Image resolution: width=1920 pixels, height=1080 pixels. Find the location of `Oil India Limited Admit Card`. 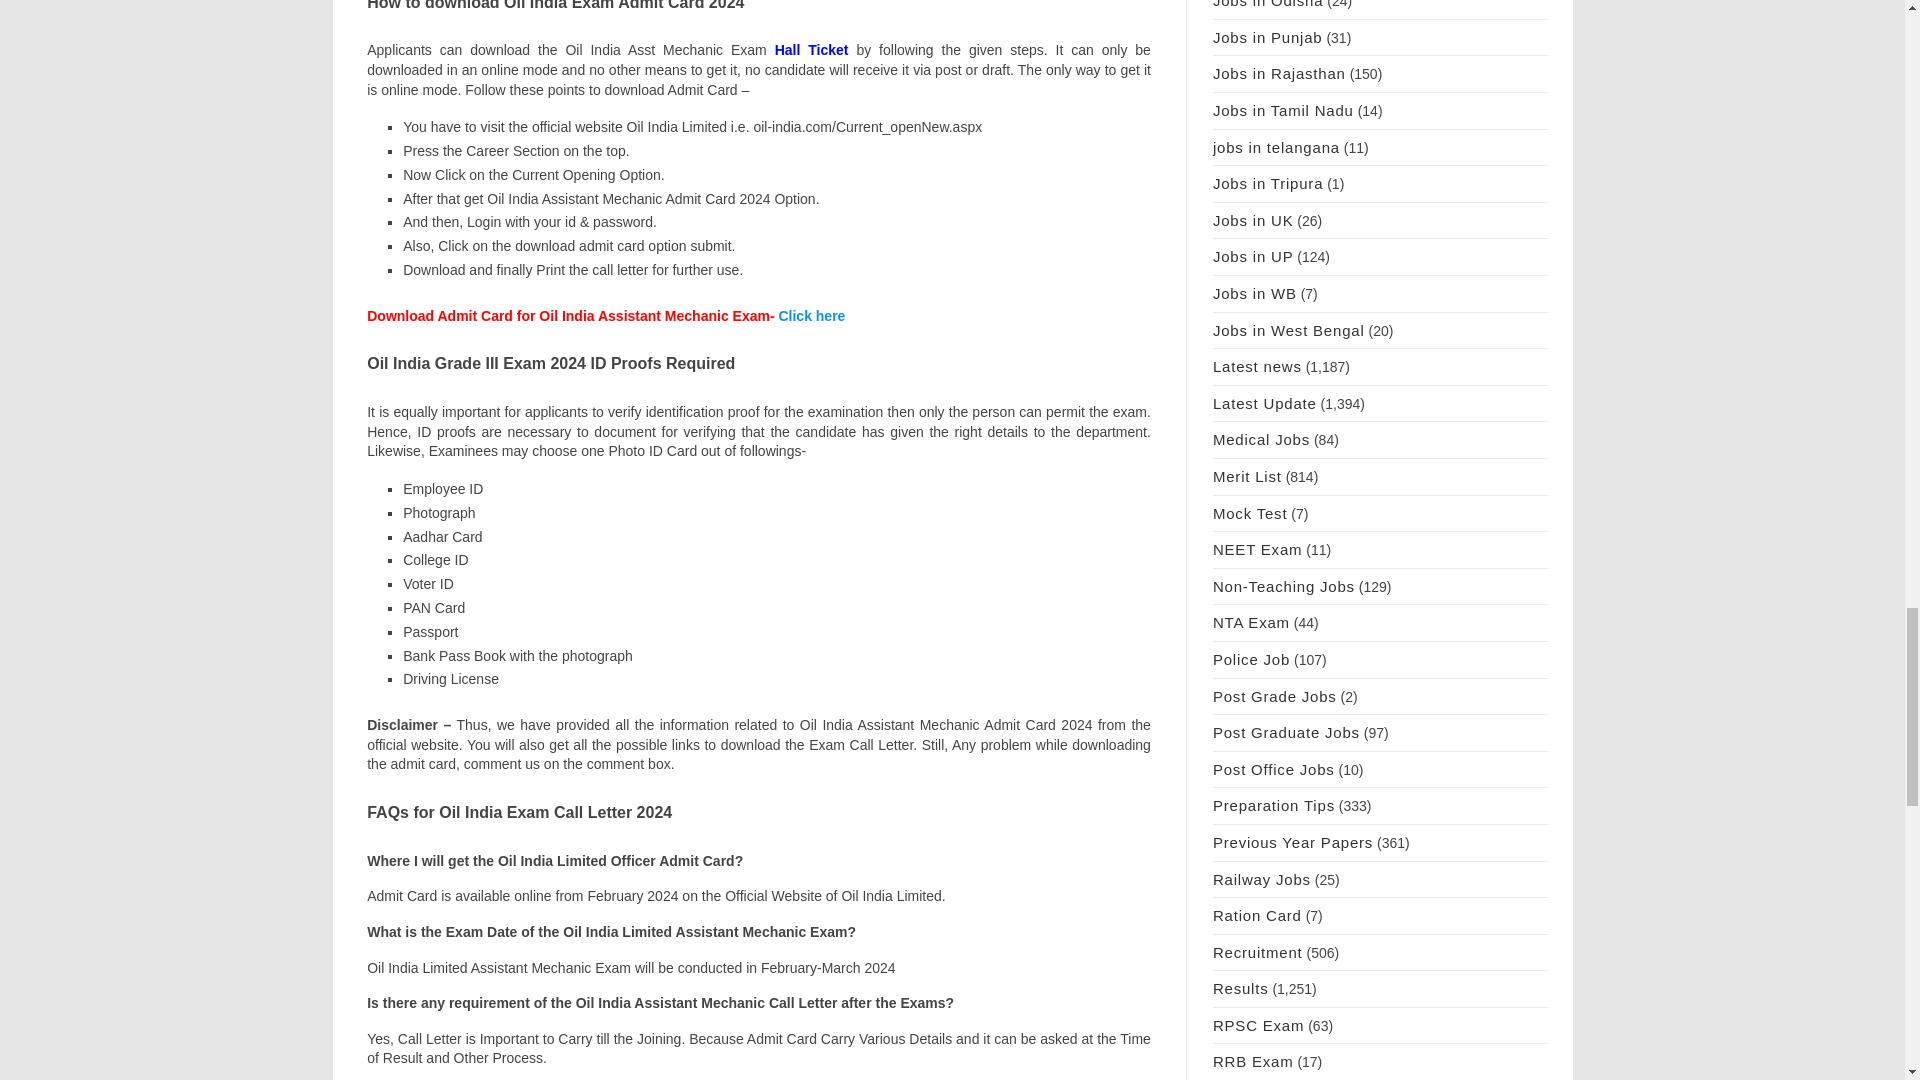

Oil India Limited Admit Card is located at coordinates (810, 316).